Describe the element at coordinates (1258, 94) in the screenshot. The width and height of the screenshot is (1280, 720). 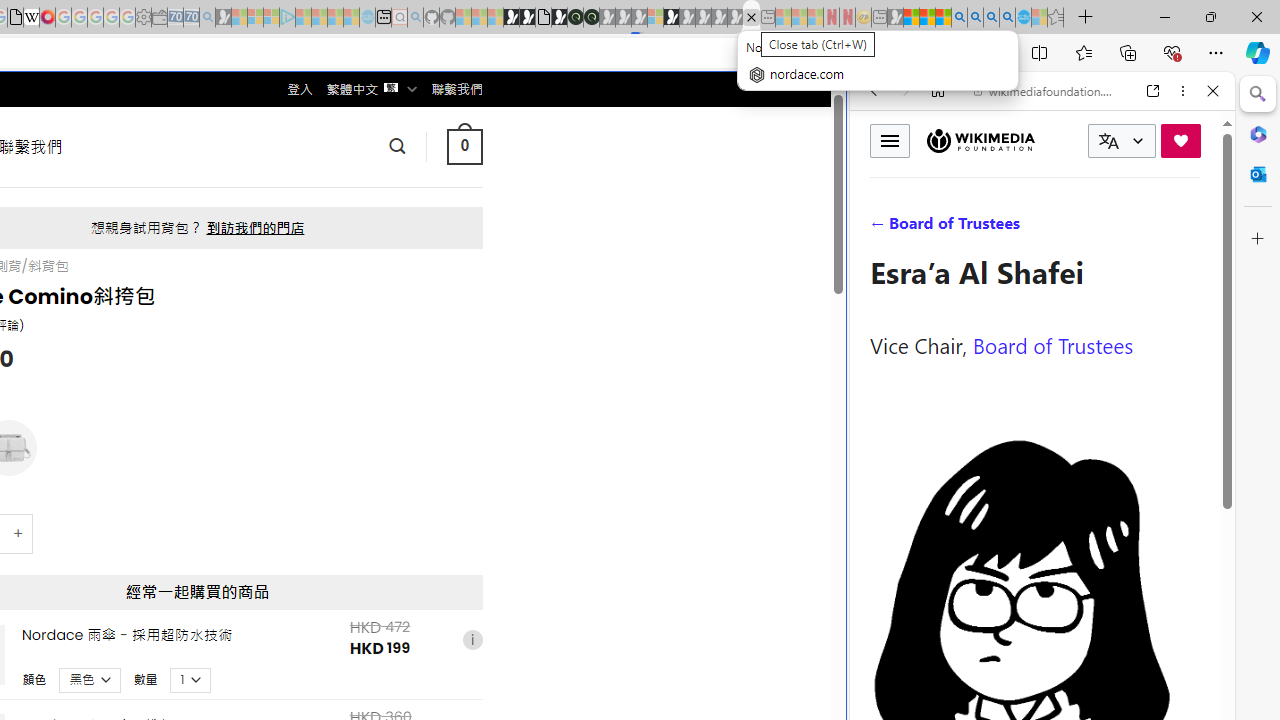
I see `Search` at that location.